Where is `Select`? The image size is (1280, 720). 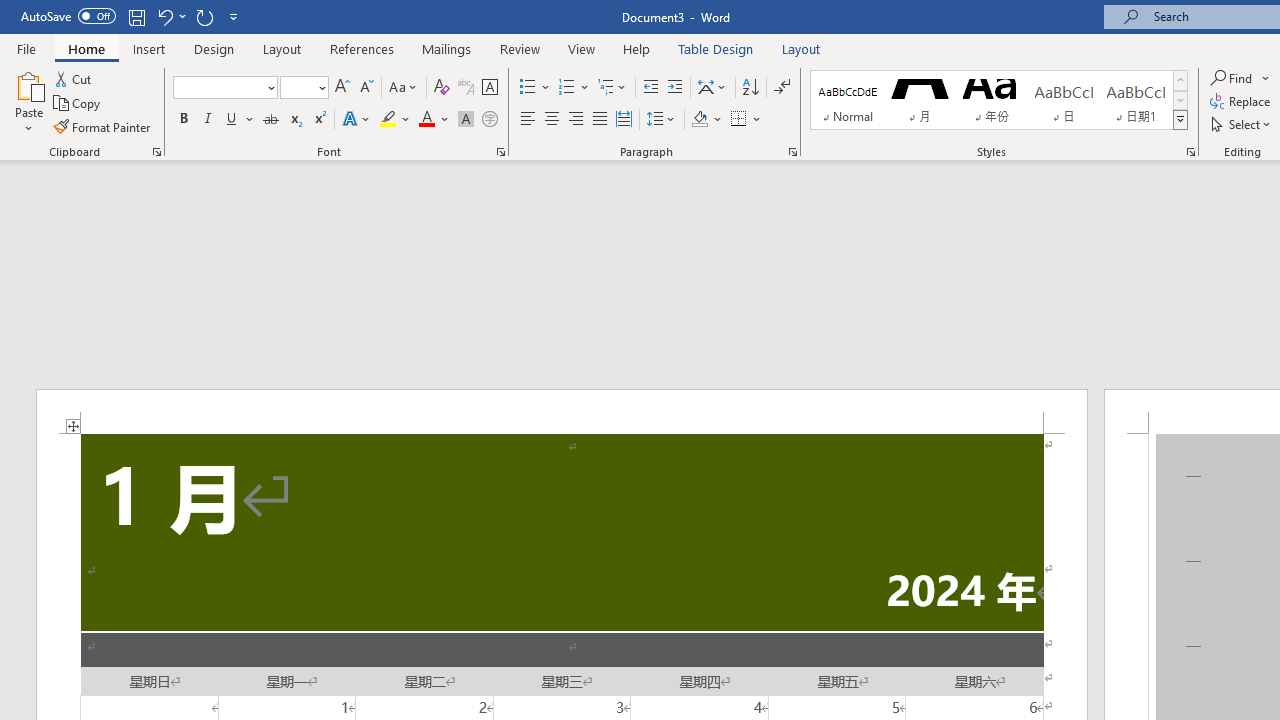
Select is located at coordinates (1242, 124).